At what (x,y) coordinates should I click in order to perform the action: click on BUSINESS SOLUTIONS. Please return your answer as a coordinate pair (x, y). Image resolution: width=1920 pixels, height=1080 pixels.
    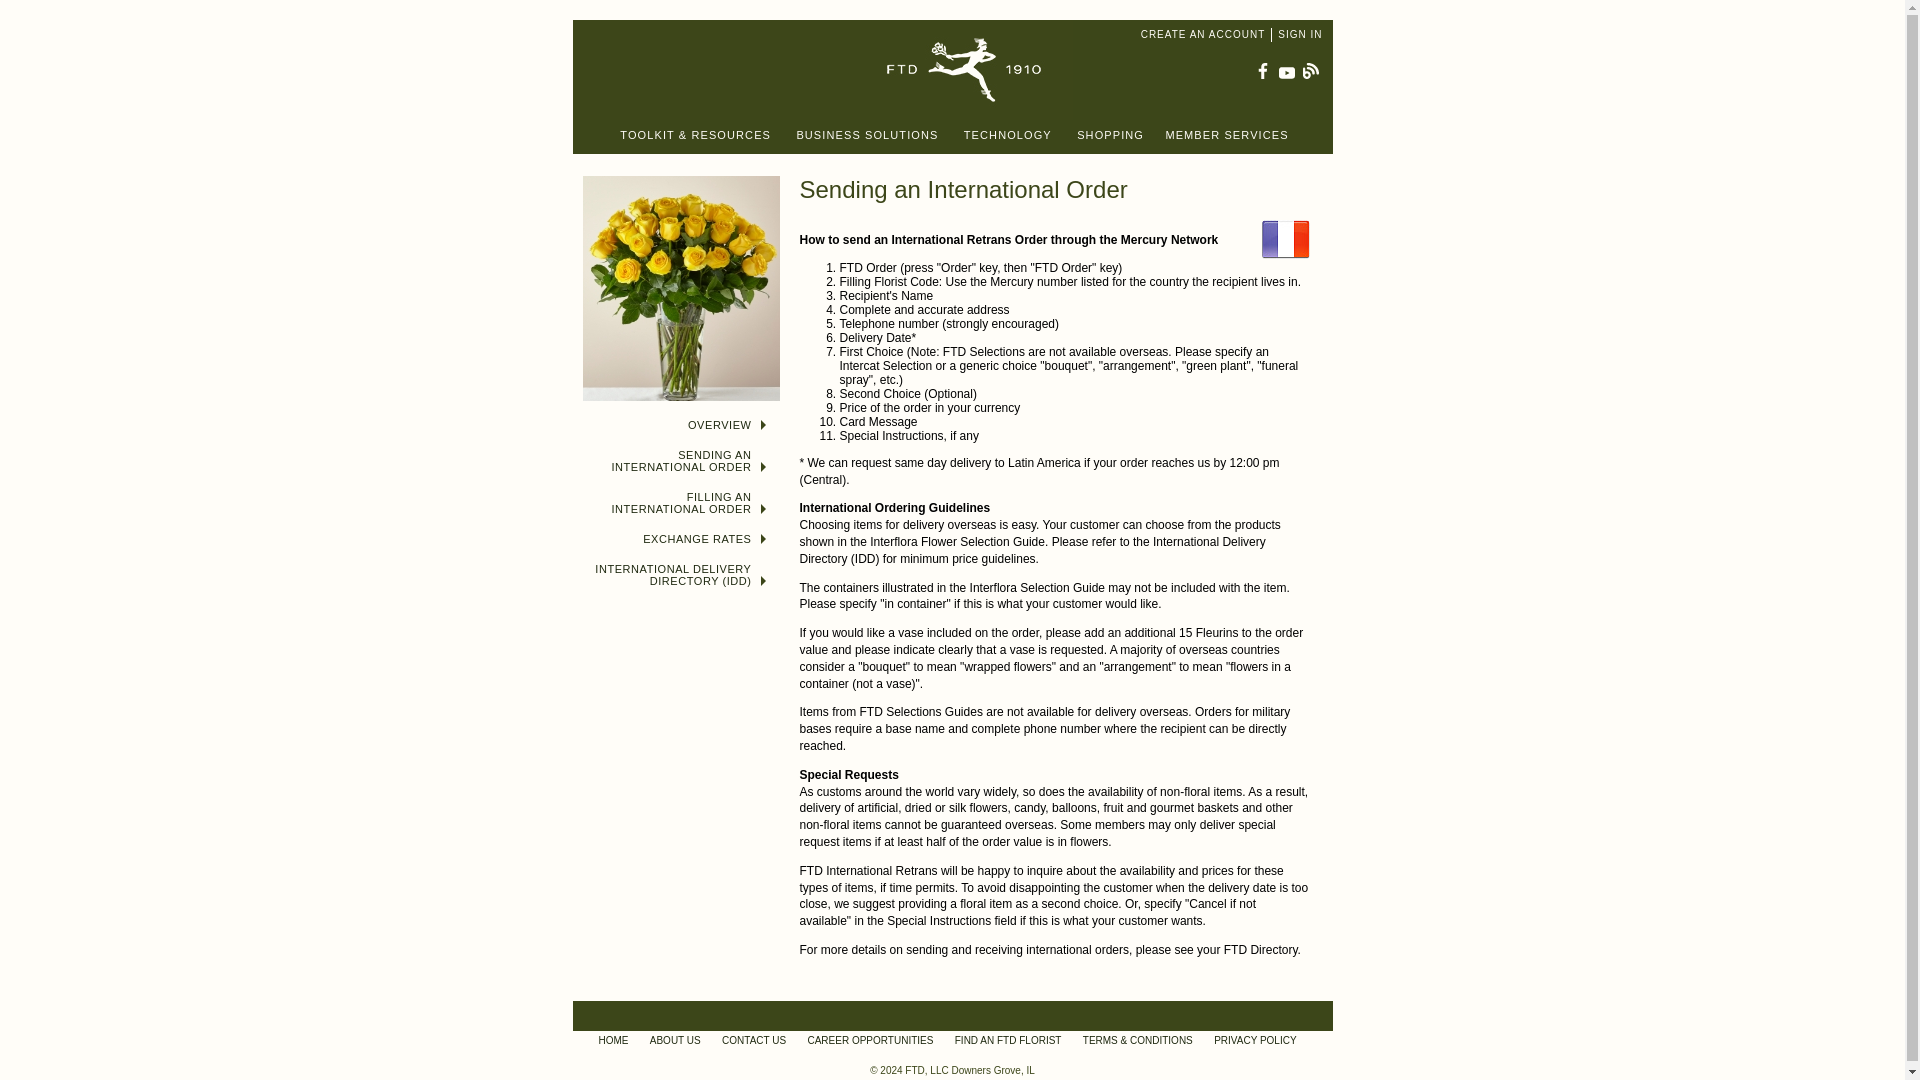
    Looking at the image, I should click on (870, 134).